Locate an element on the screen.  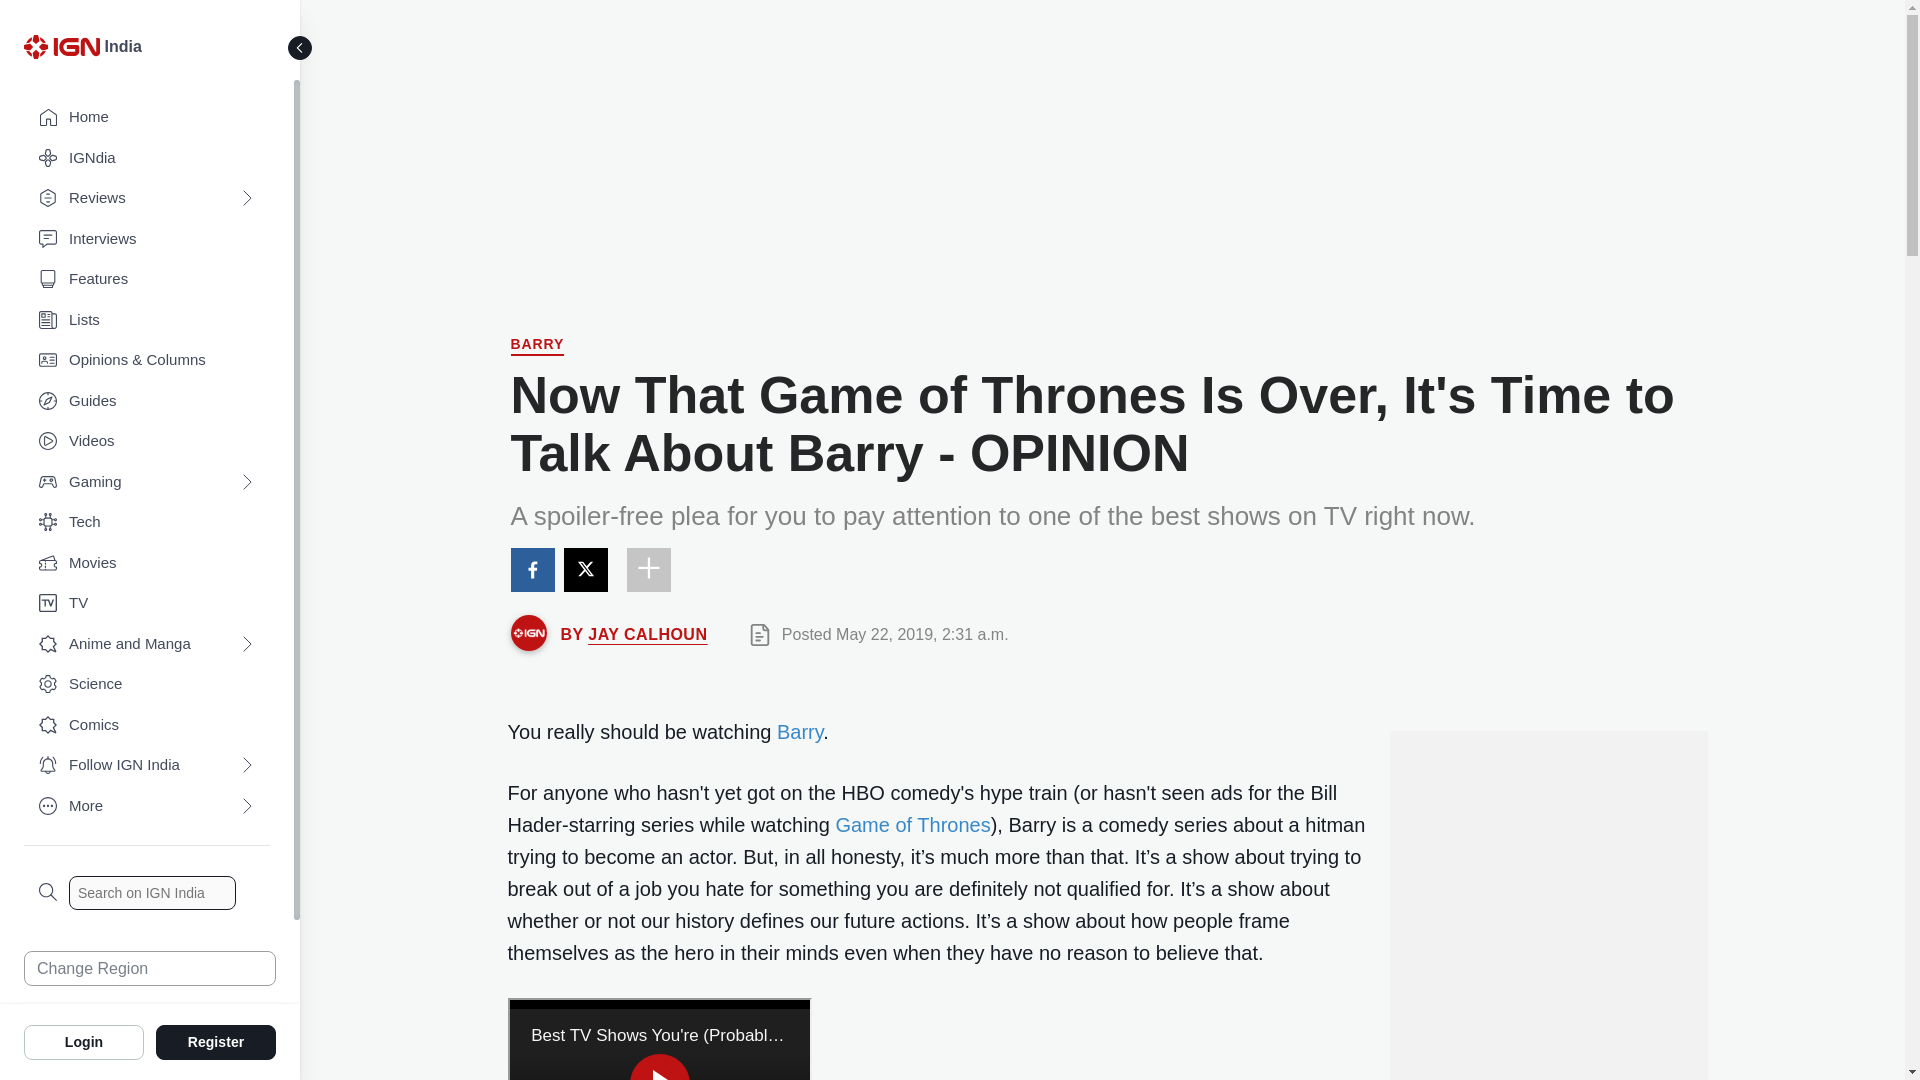
Anime and Manga is located at coordinates (146, 644).